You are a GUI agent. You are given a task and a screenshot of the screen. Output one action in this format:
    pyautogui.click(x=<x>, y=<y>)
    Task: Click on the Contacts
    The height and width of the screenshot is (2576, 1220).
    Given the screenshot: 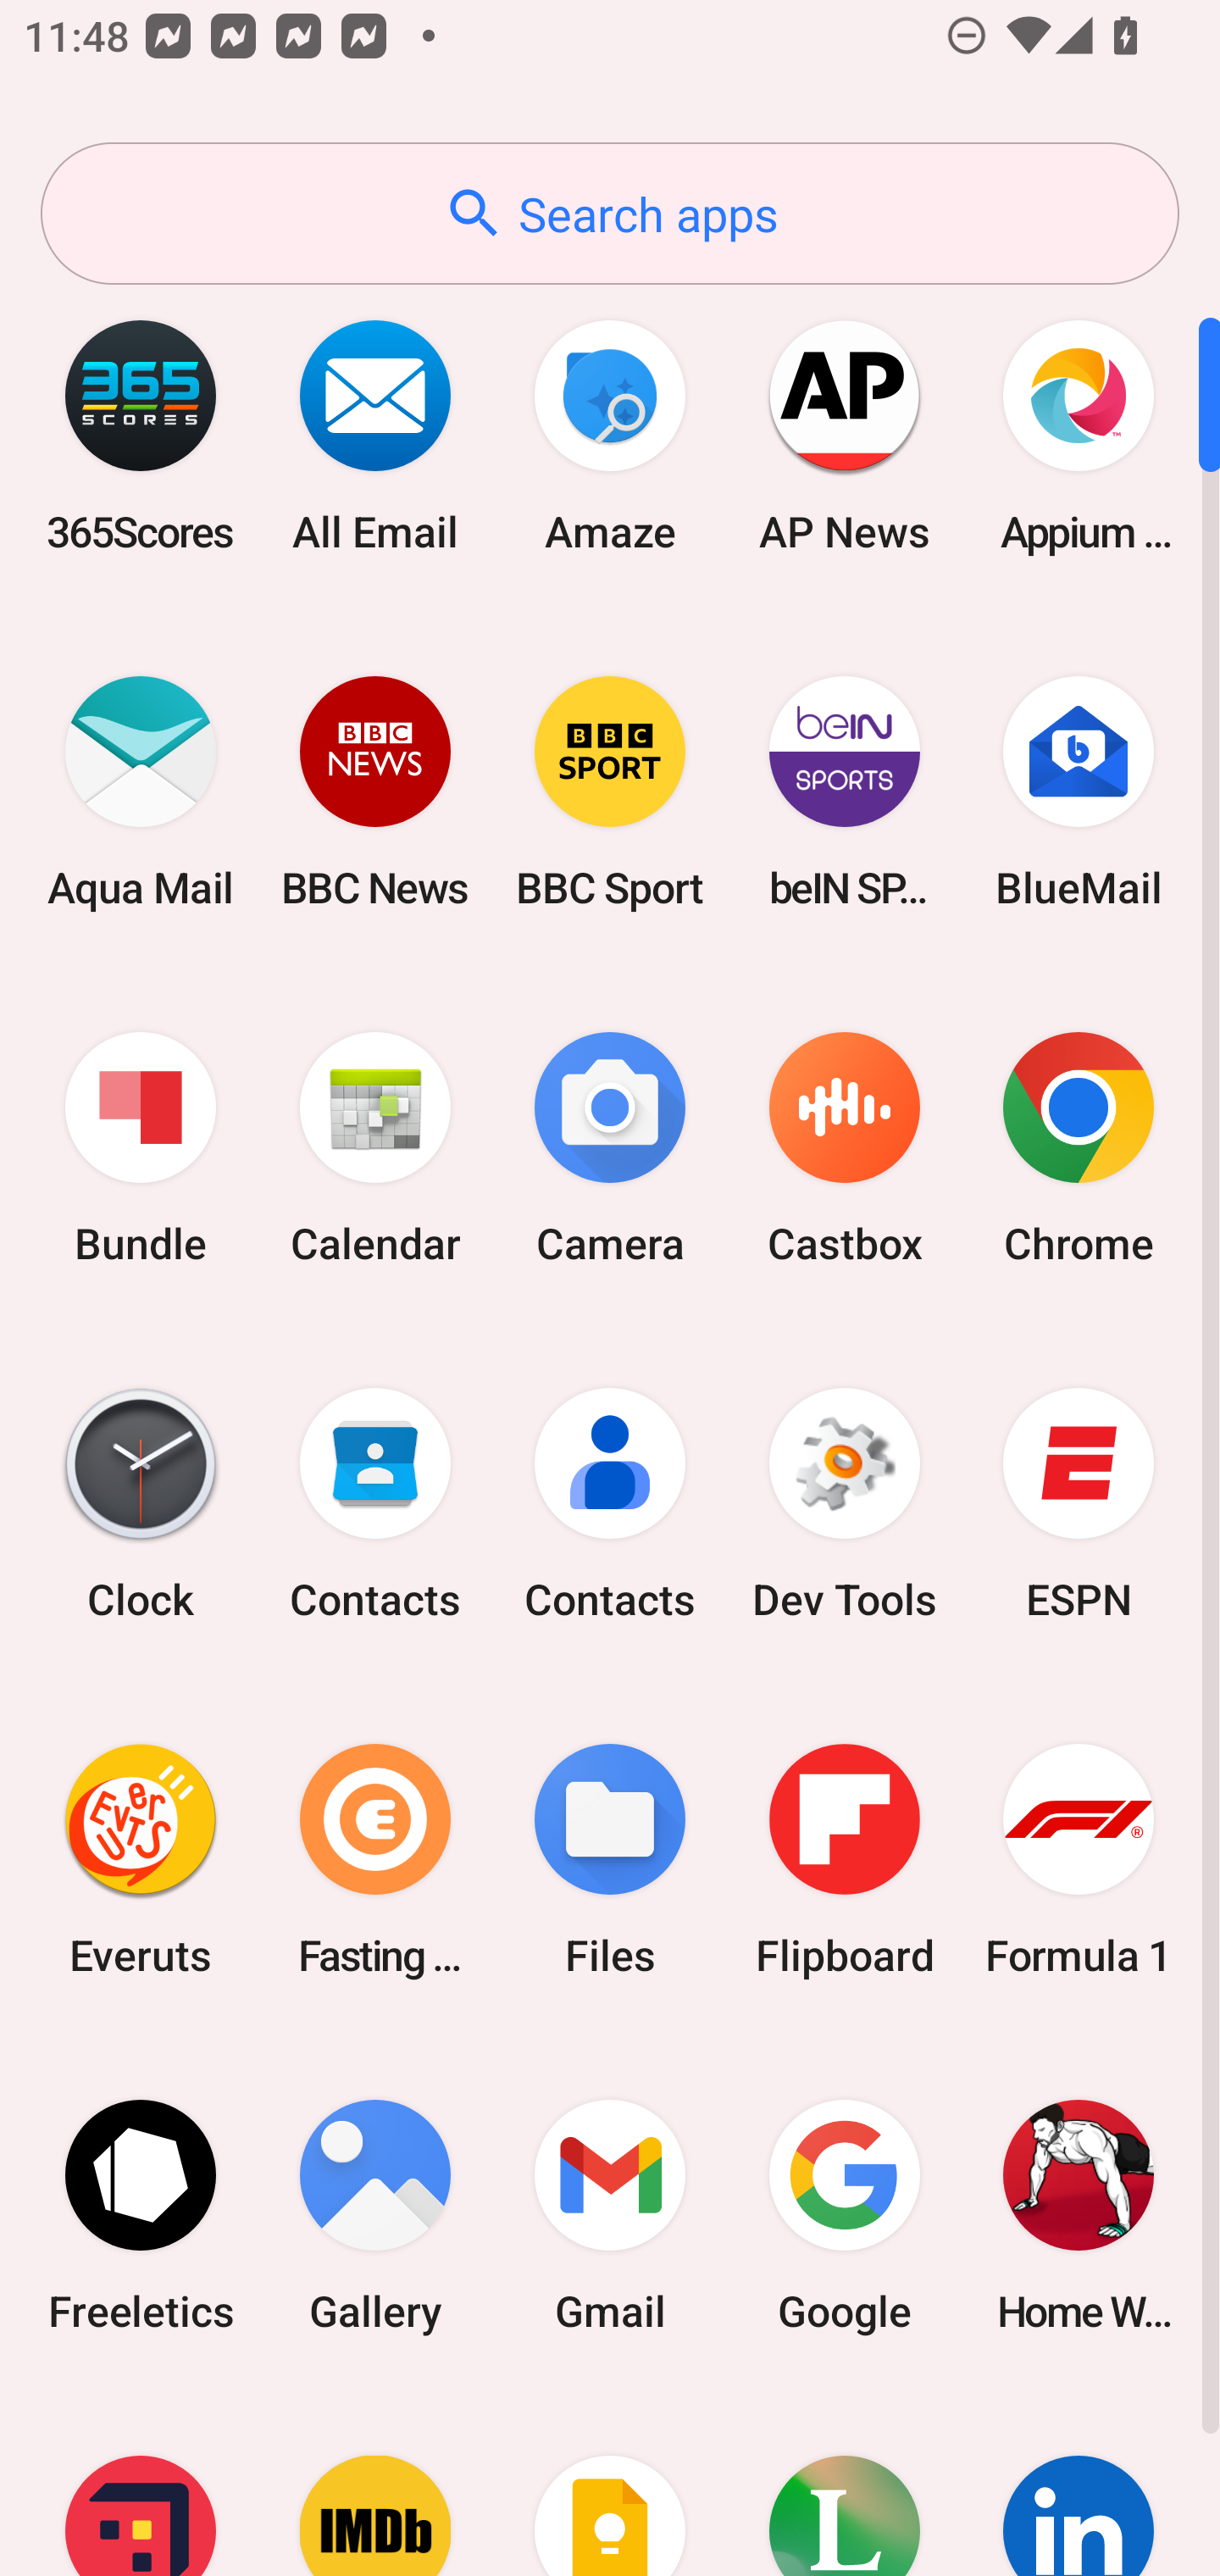 What is the action you would take?
    pyautogui.click(x=375, y=1504)
    